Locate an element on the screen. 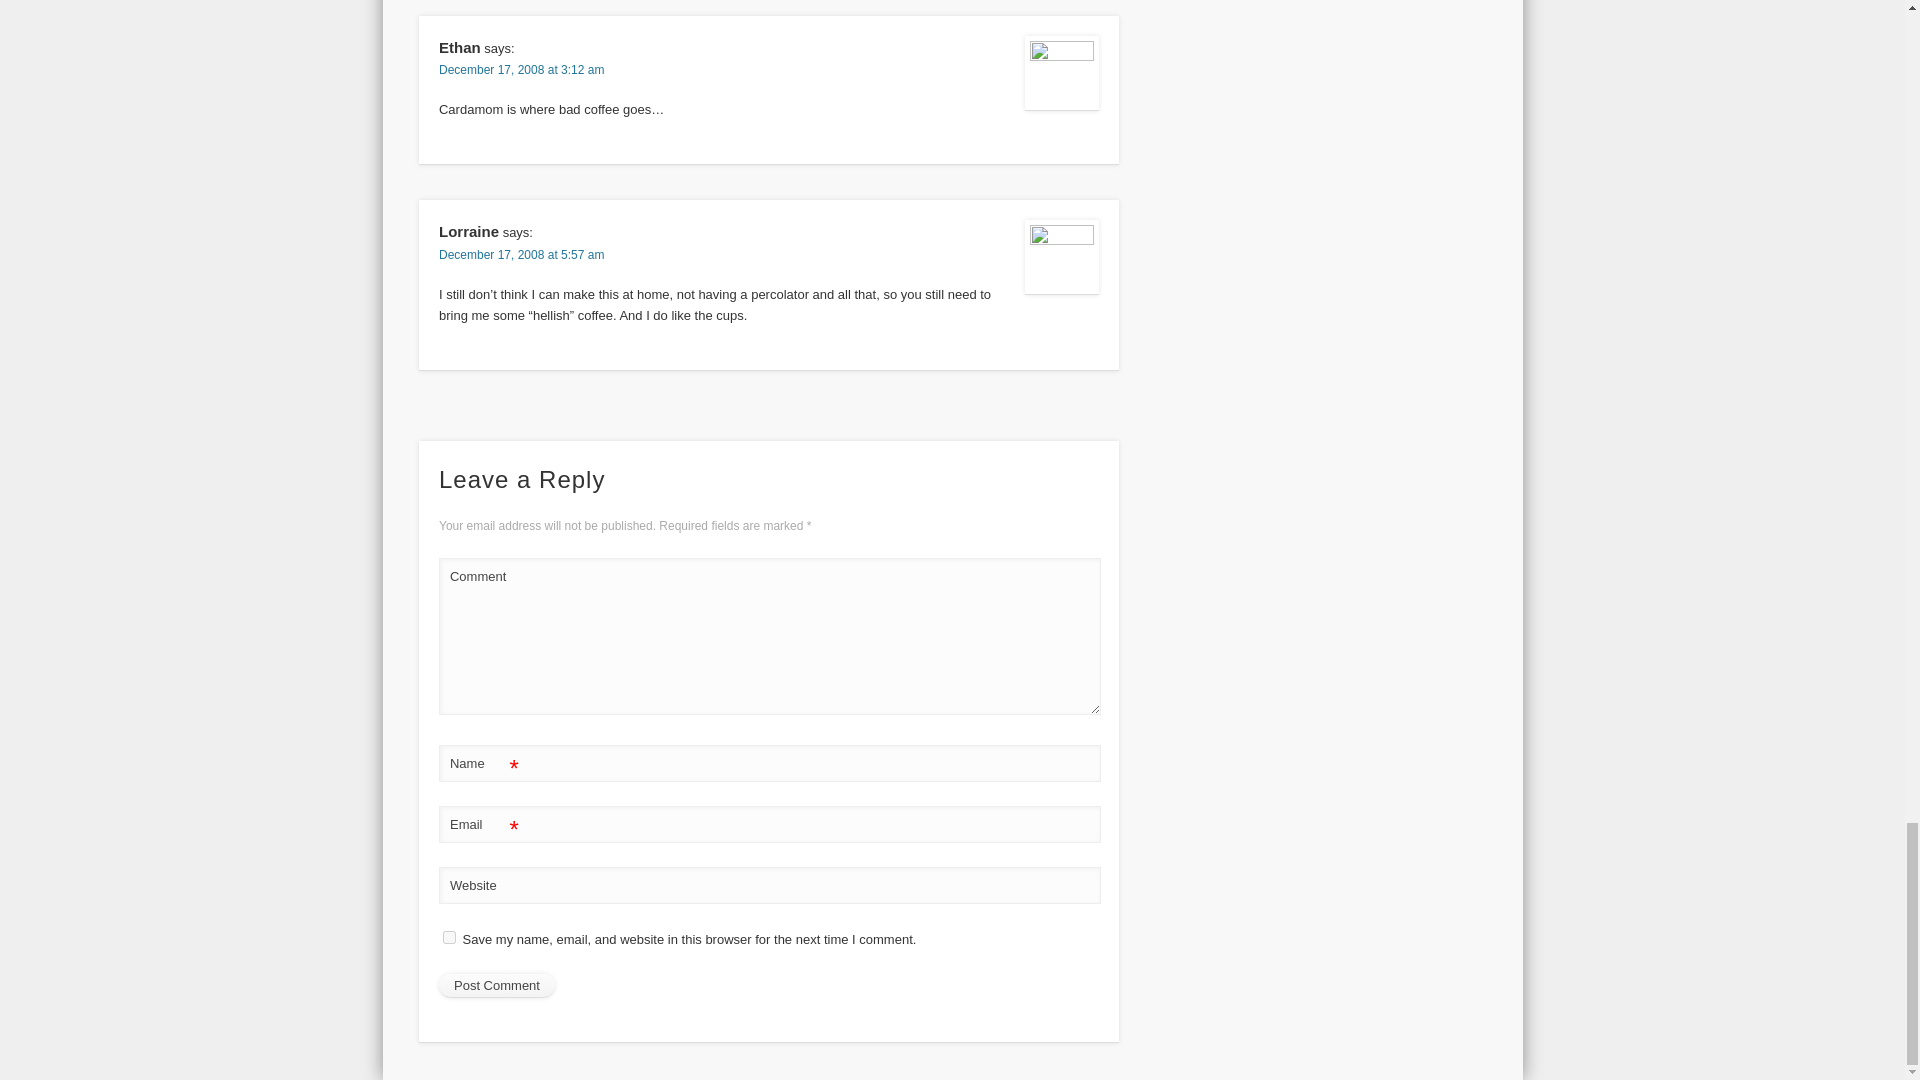 Image resolution: width=1920 pixels, height=1080 pixels. yes is located at coordinates (450, 936).